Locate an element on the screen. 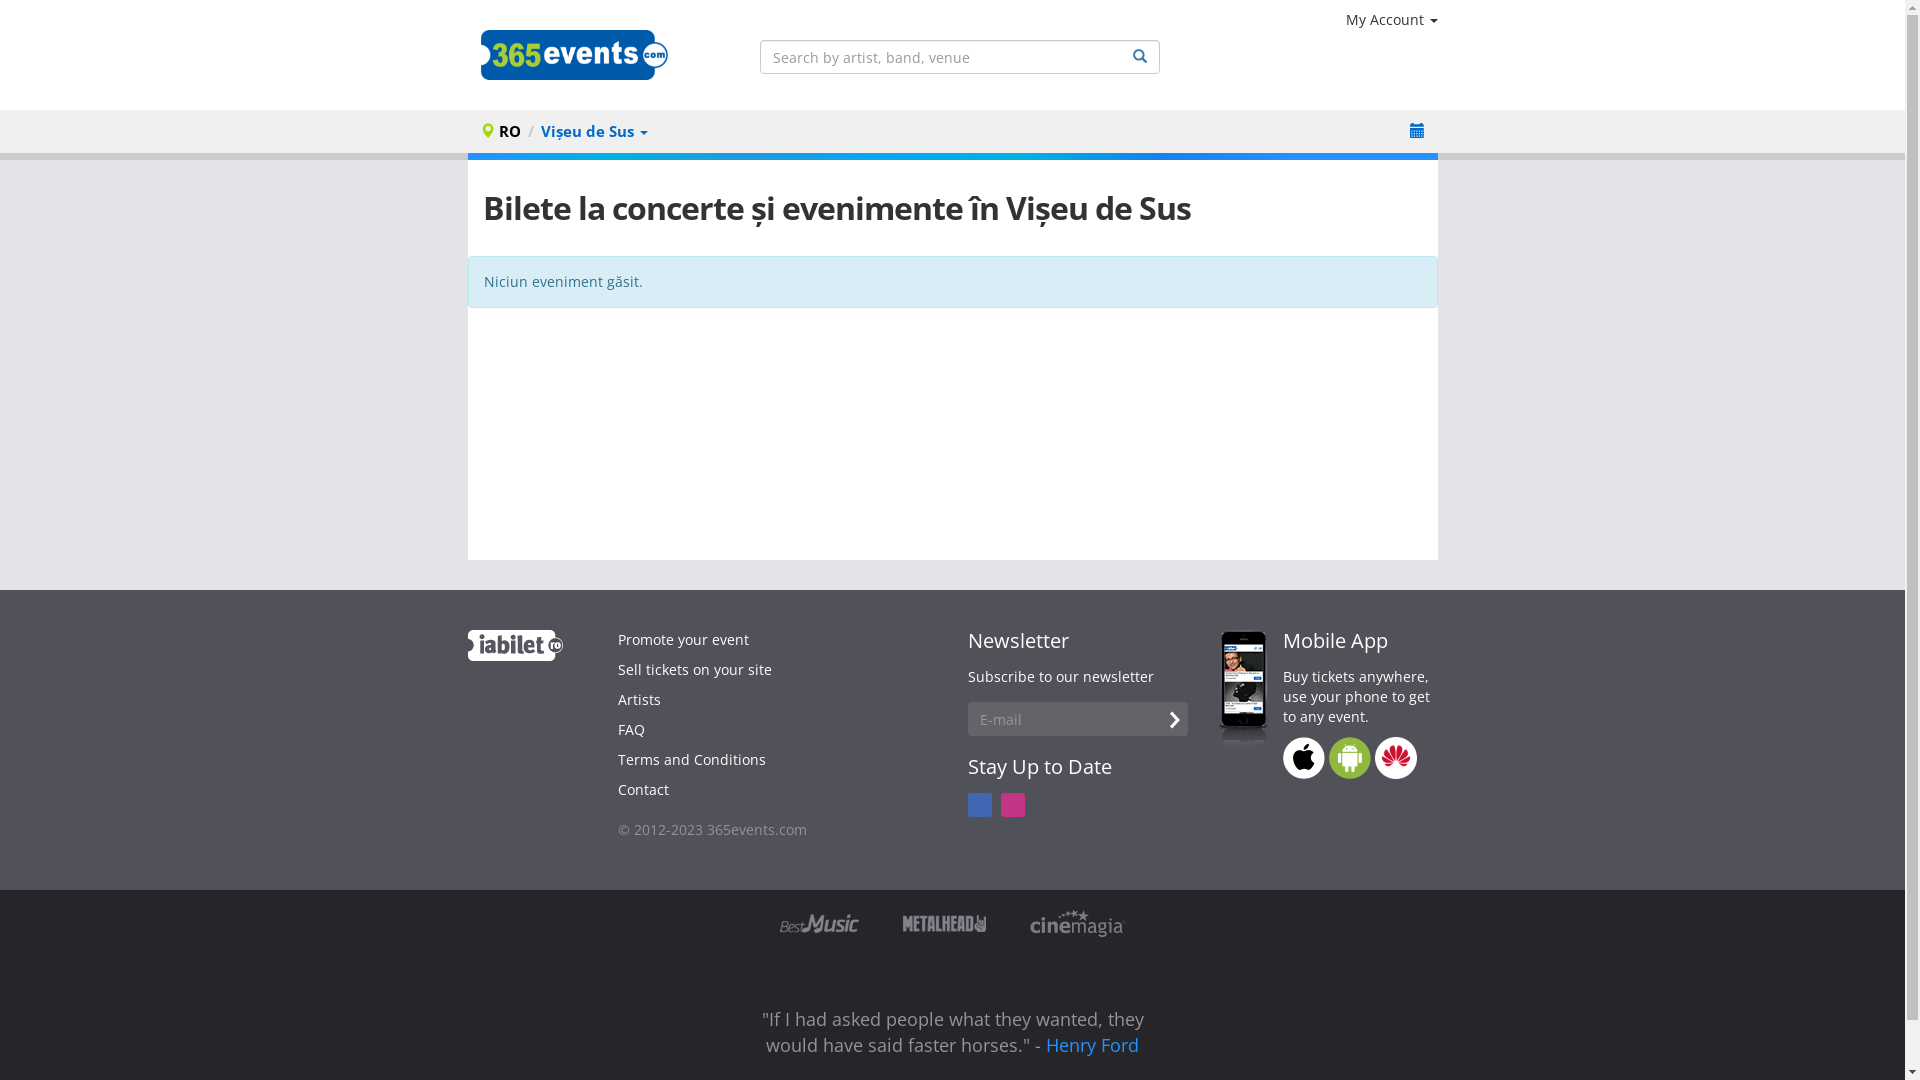  Sell tickets on your site is located at coordinates (695, 670).